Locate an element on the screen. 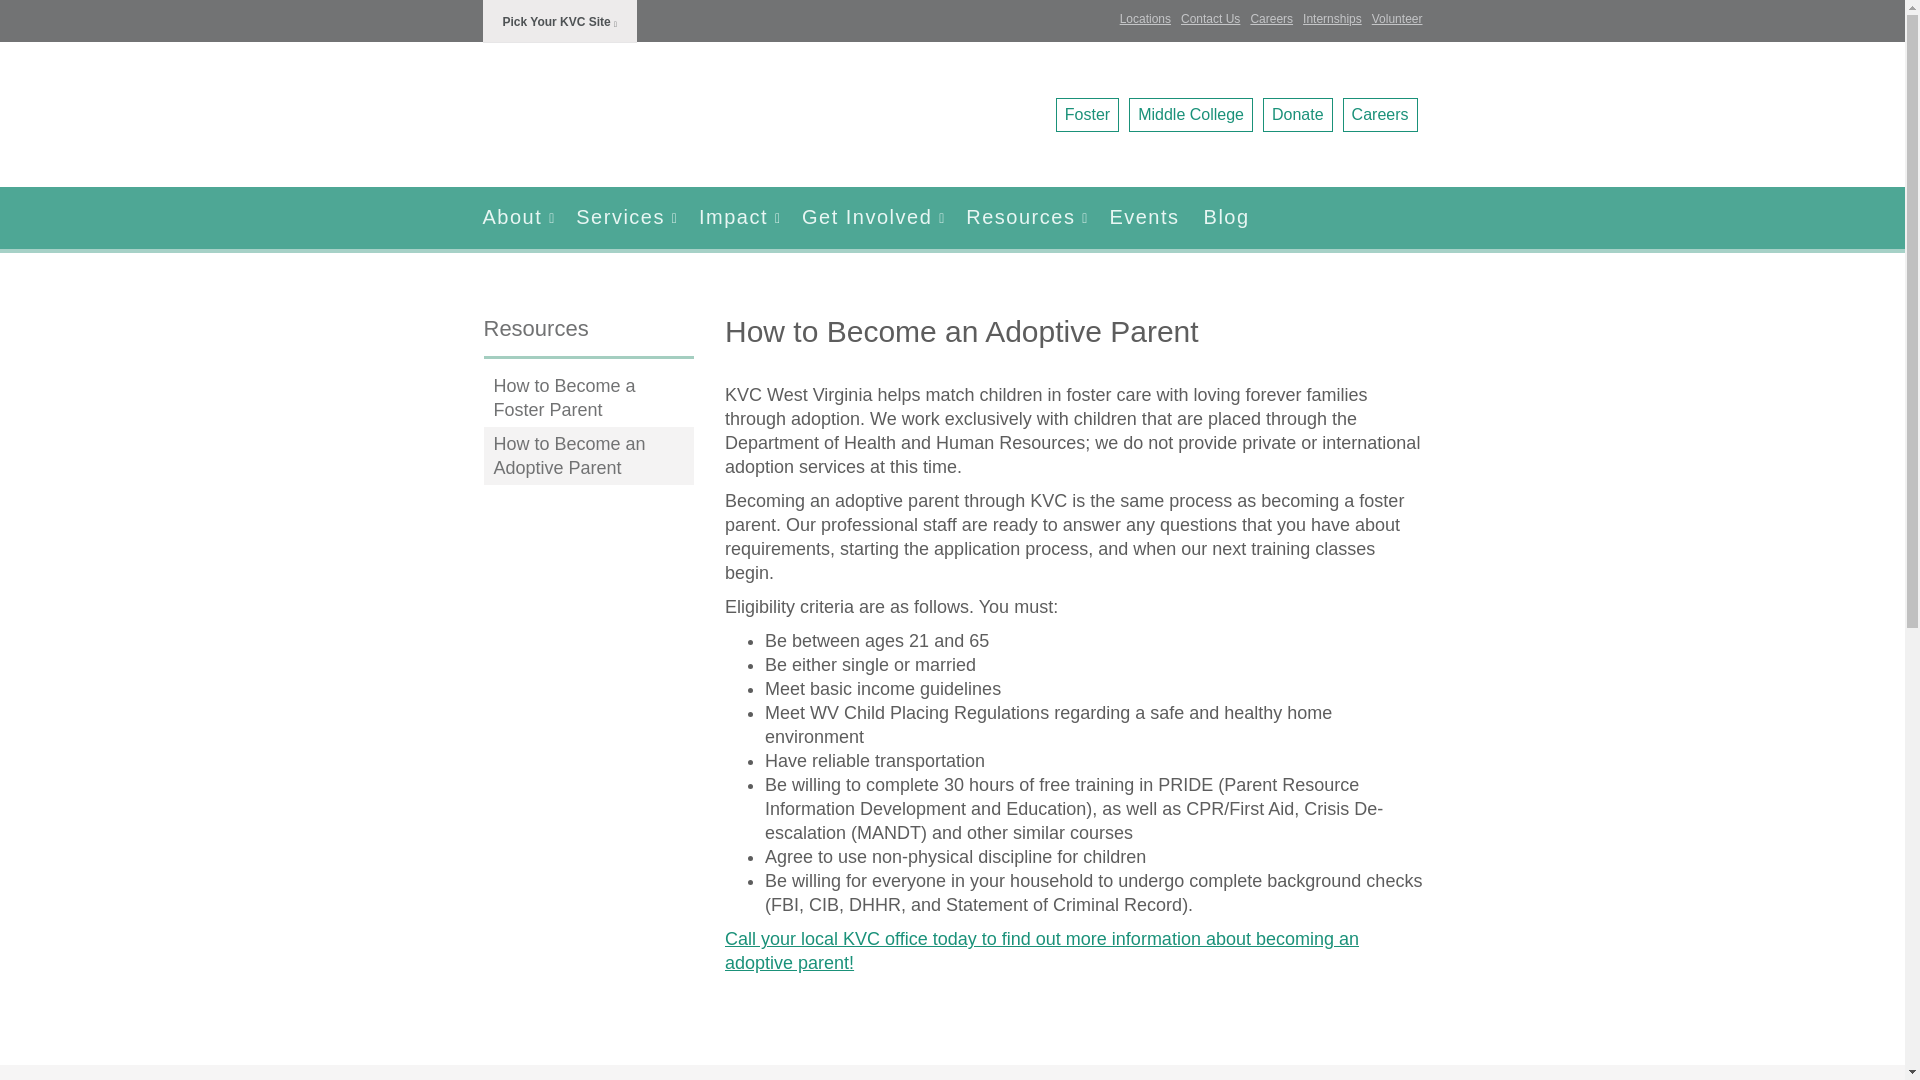  Locations is located at coordinates (1042, 950).